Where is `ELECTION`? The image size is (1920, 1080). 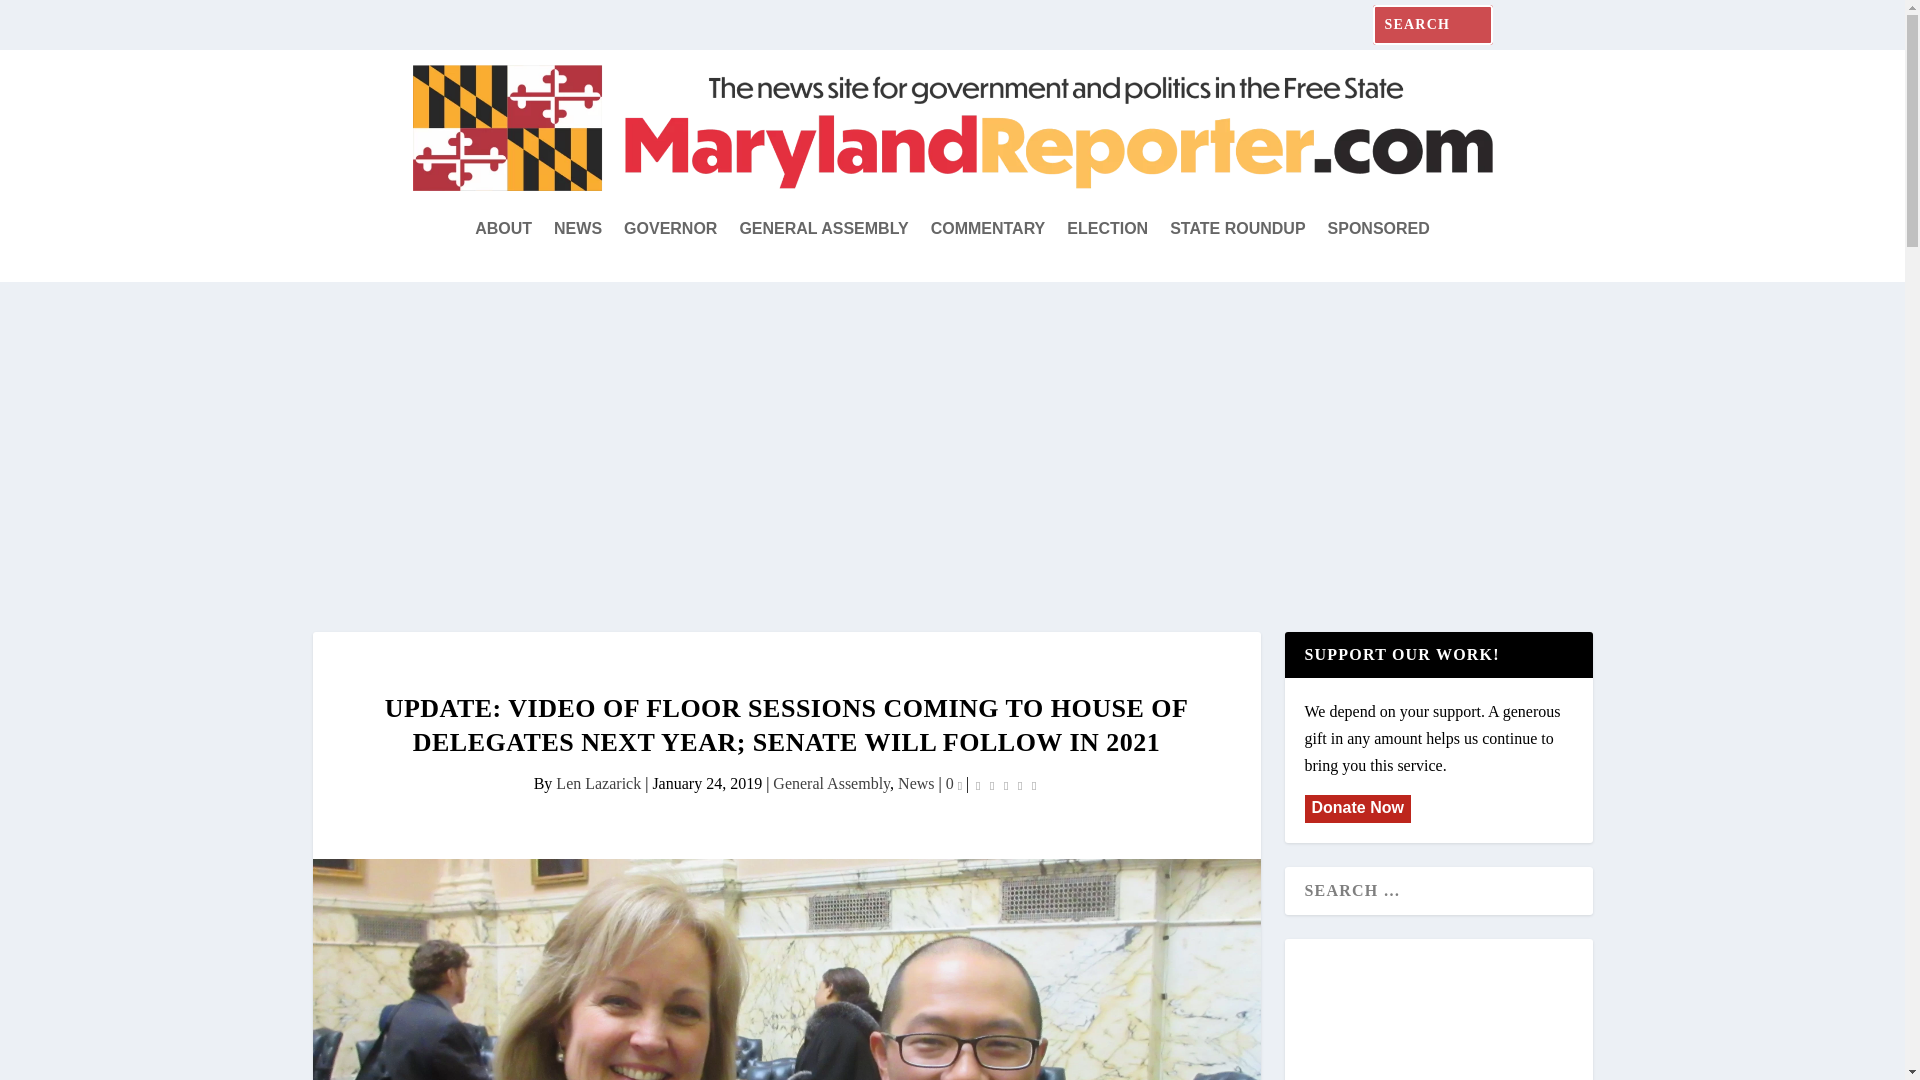
ELECTION is located at coordinates (1108, 228).